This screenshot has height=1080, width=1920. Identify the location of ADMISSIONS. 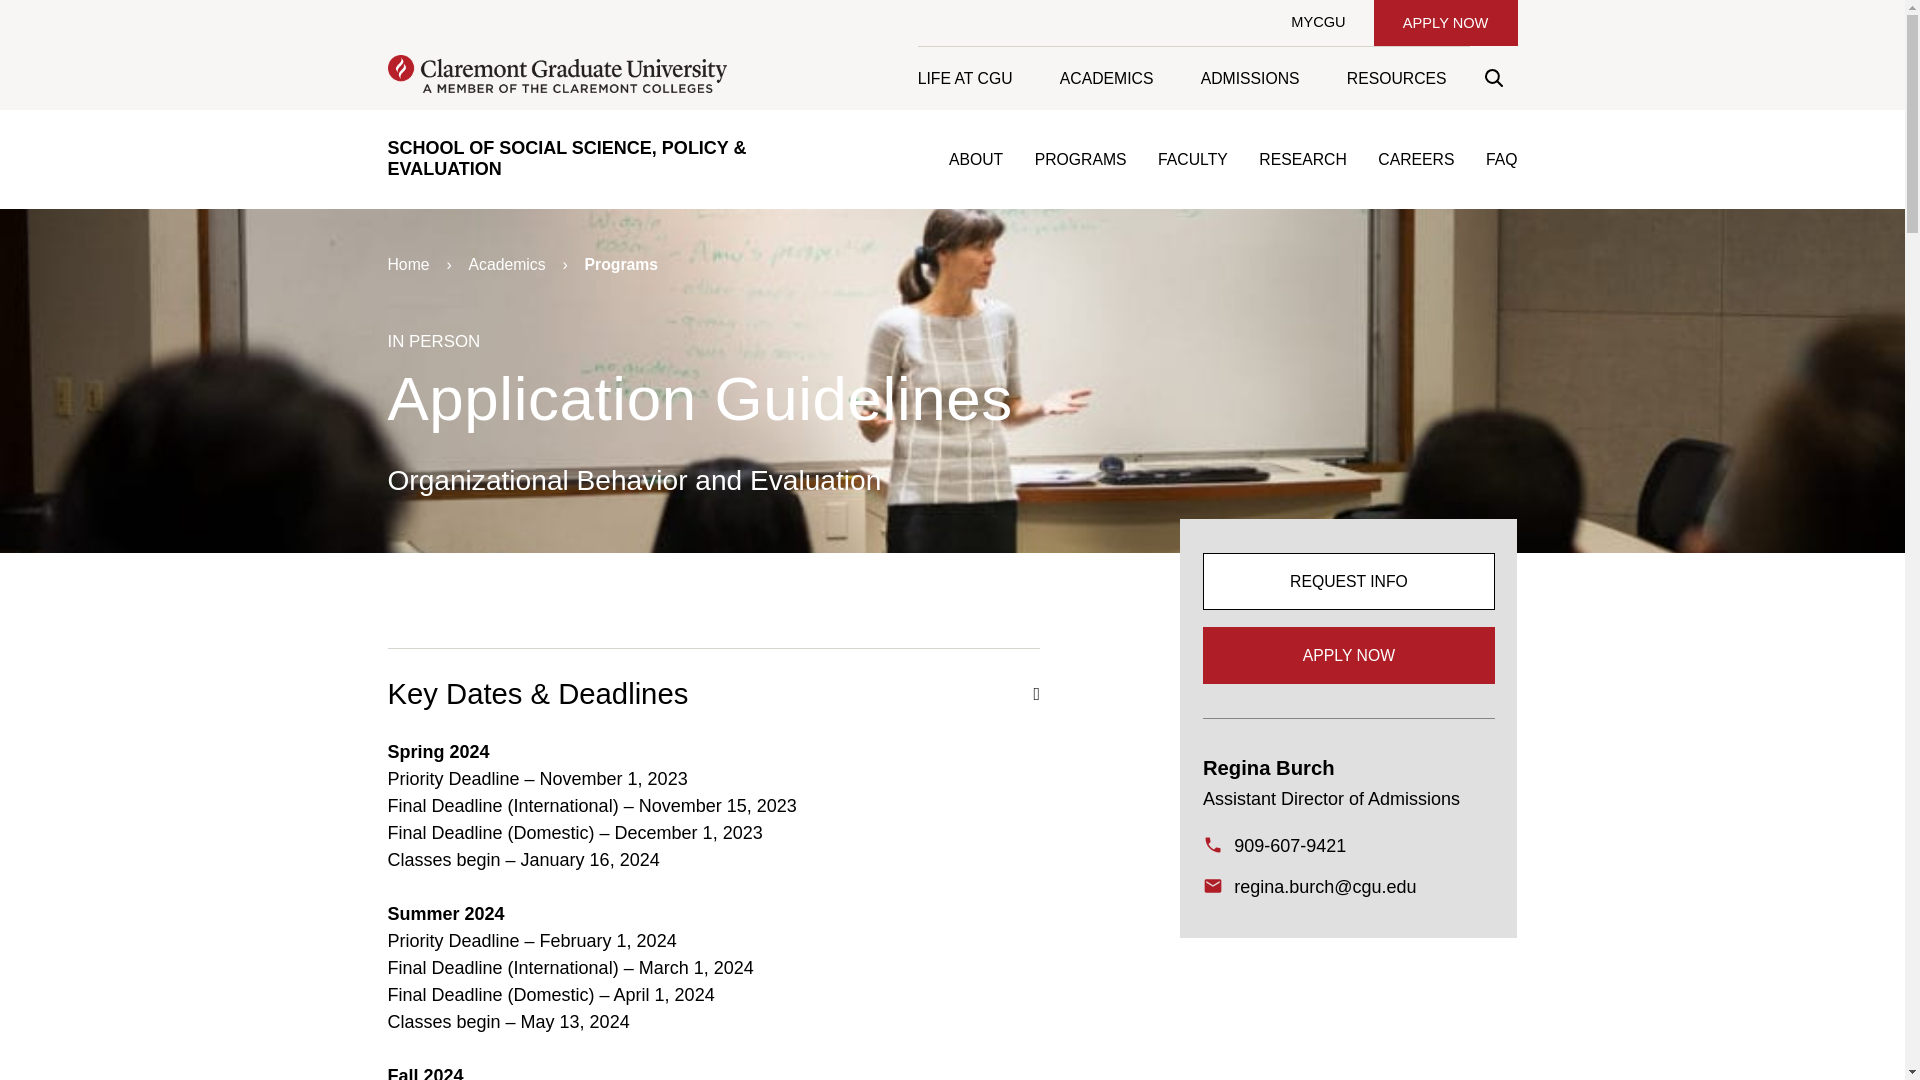
(1249, 78).